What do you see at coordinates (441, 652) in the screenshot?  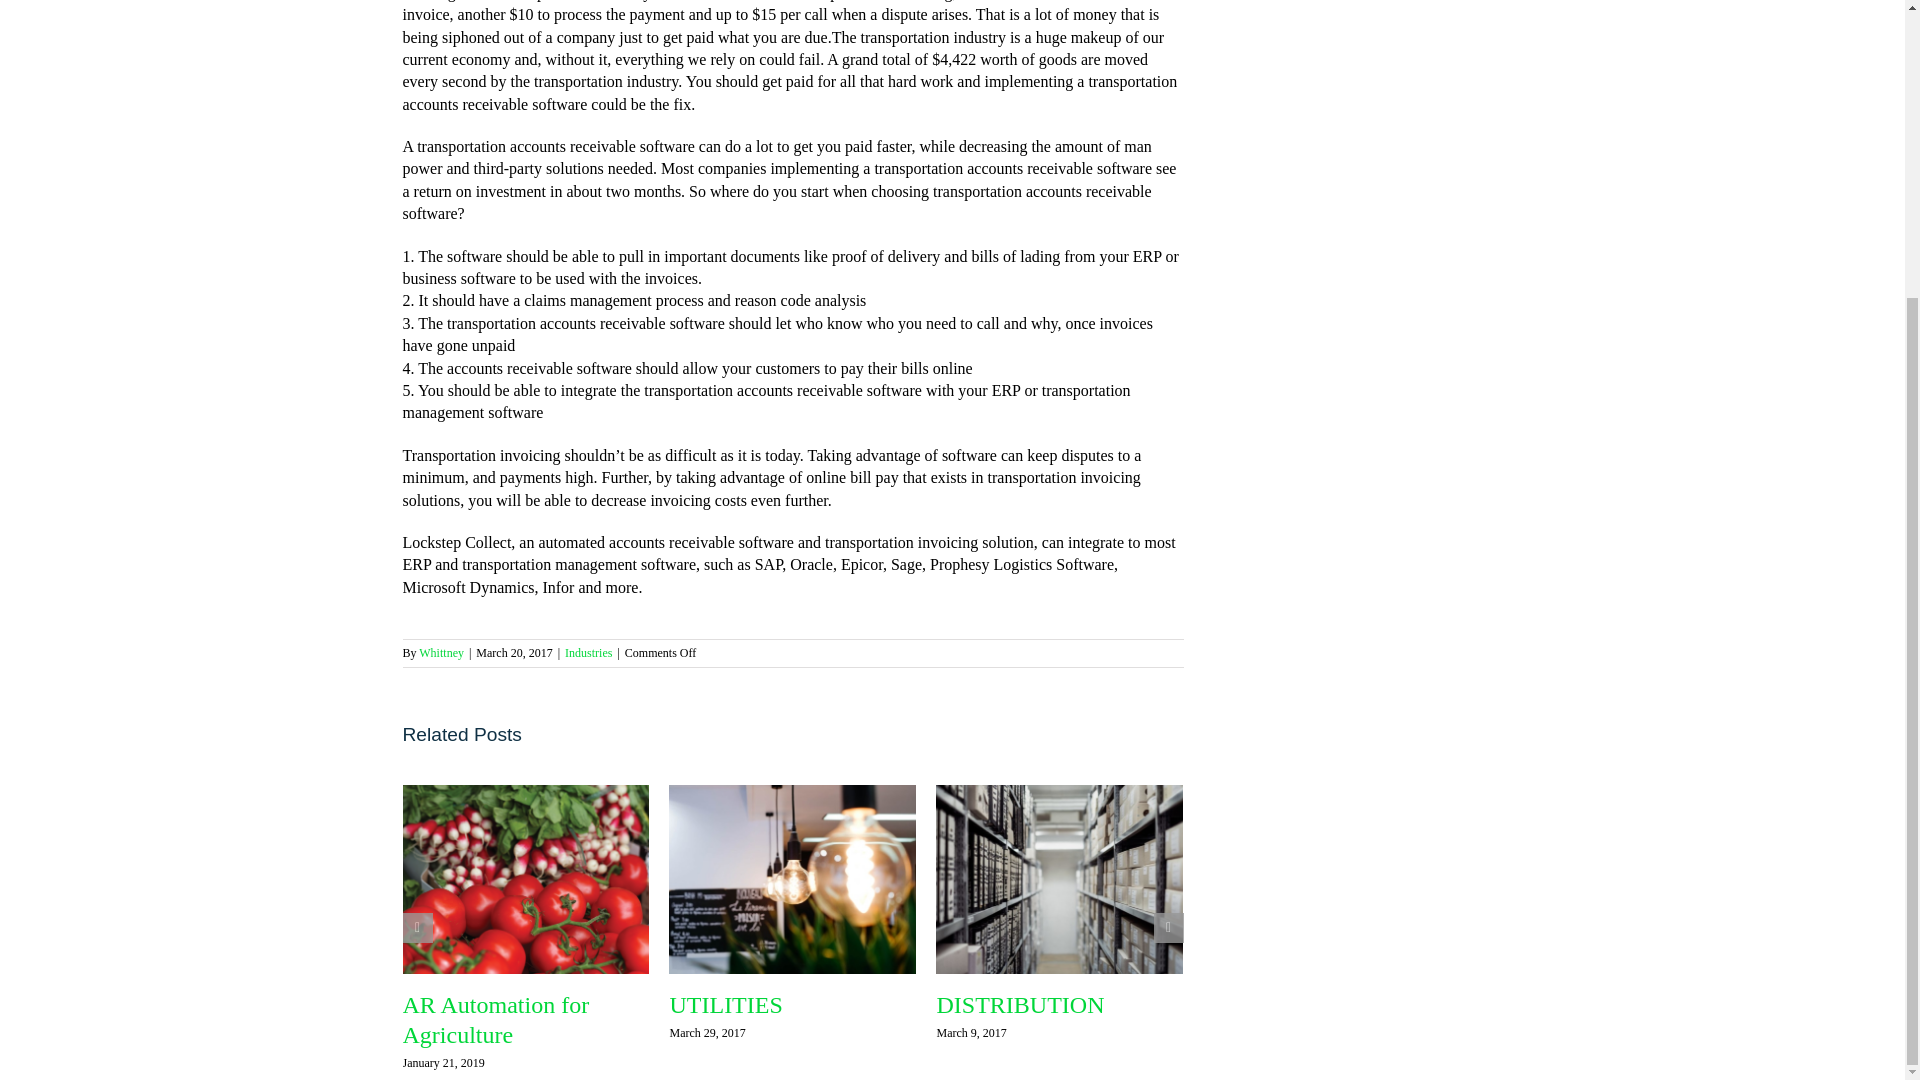 I see `Whittney` at bounding box center [441, 652].